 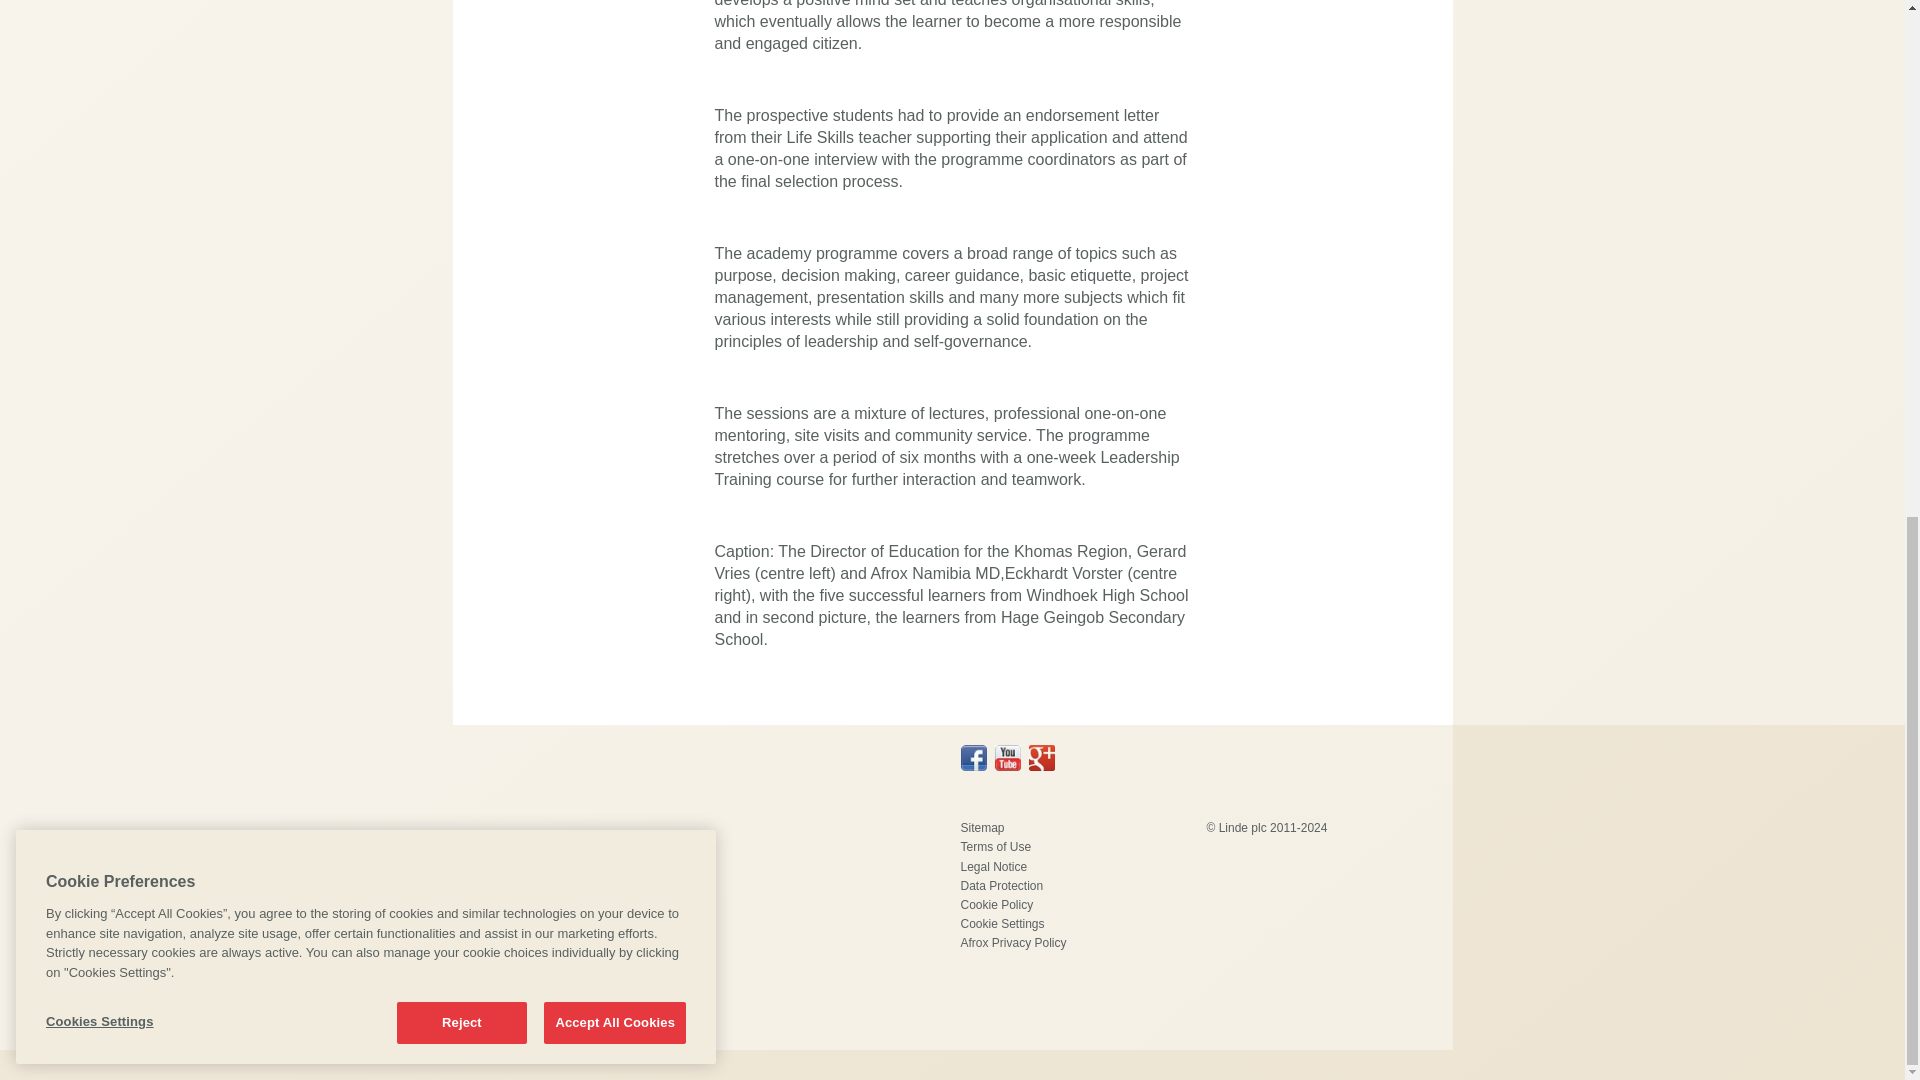 What do you see at coordinates (1012, 943) in the screenshot?
I see `Afrox Privacy Policy` at bounding box center [1012, 943].